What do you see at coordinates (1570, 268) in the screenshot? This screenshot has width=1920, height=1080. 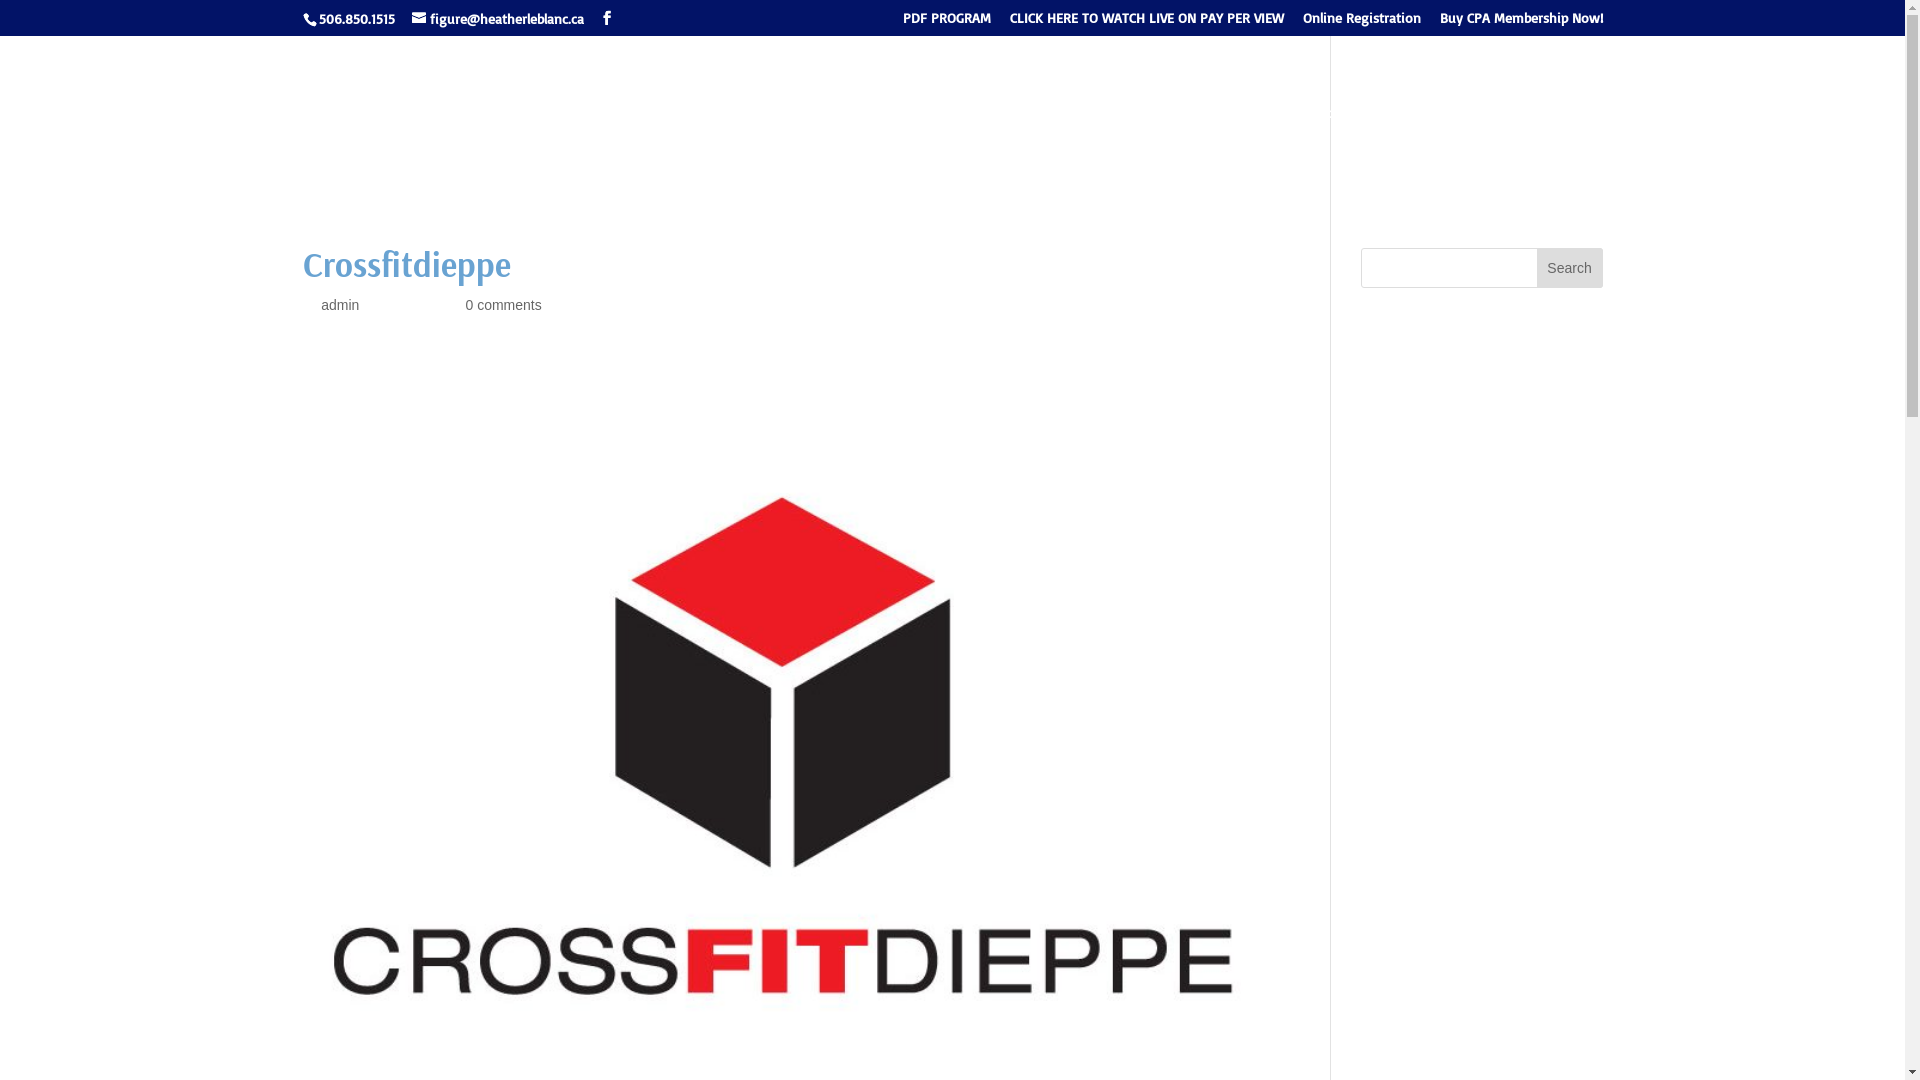 I see `Search` at bounding box center [1570, 268].